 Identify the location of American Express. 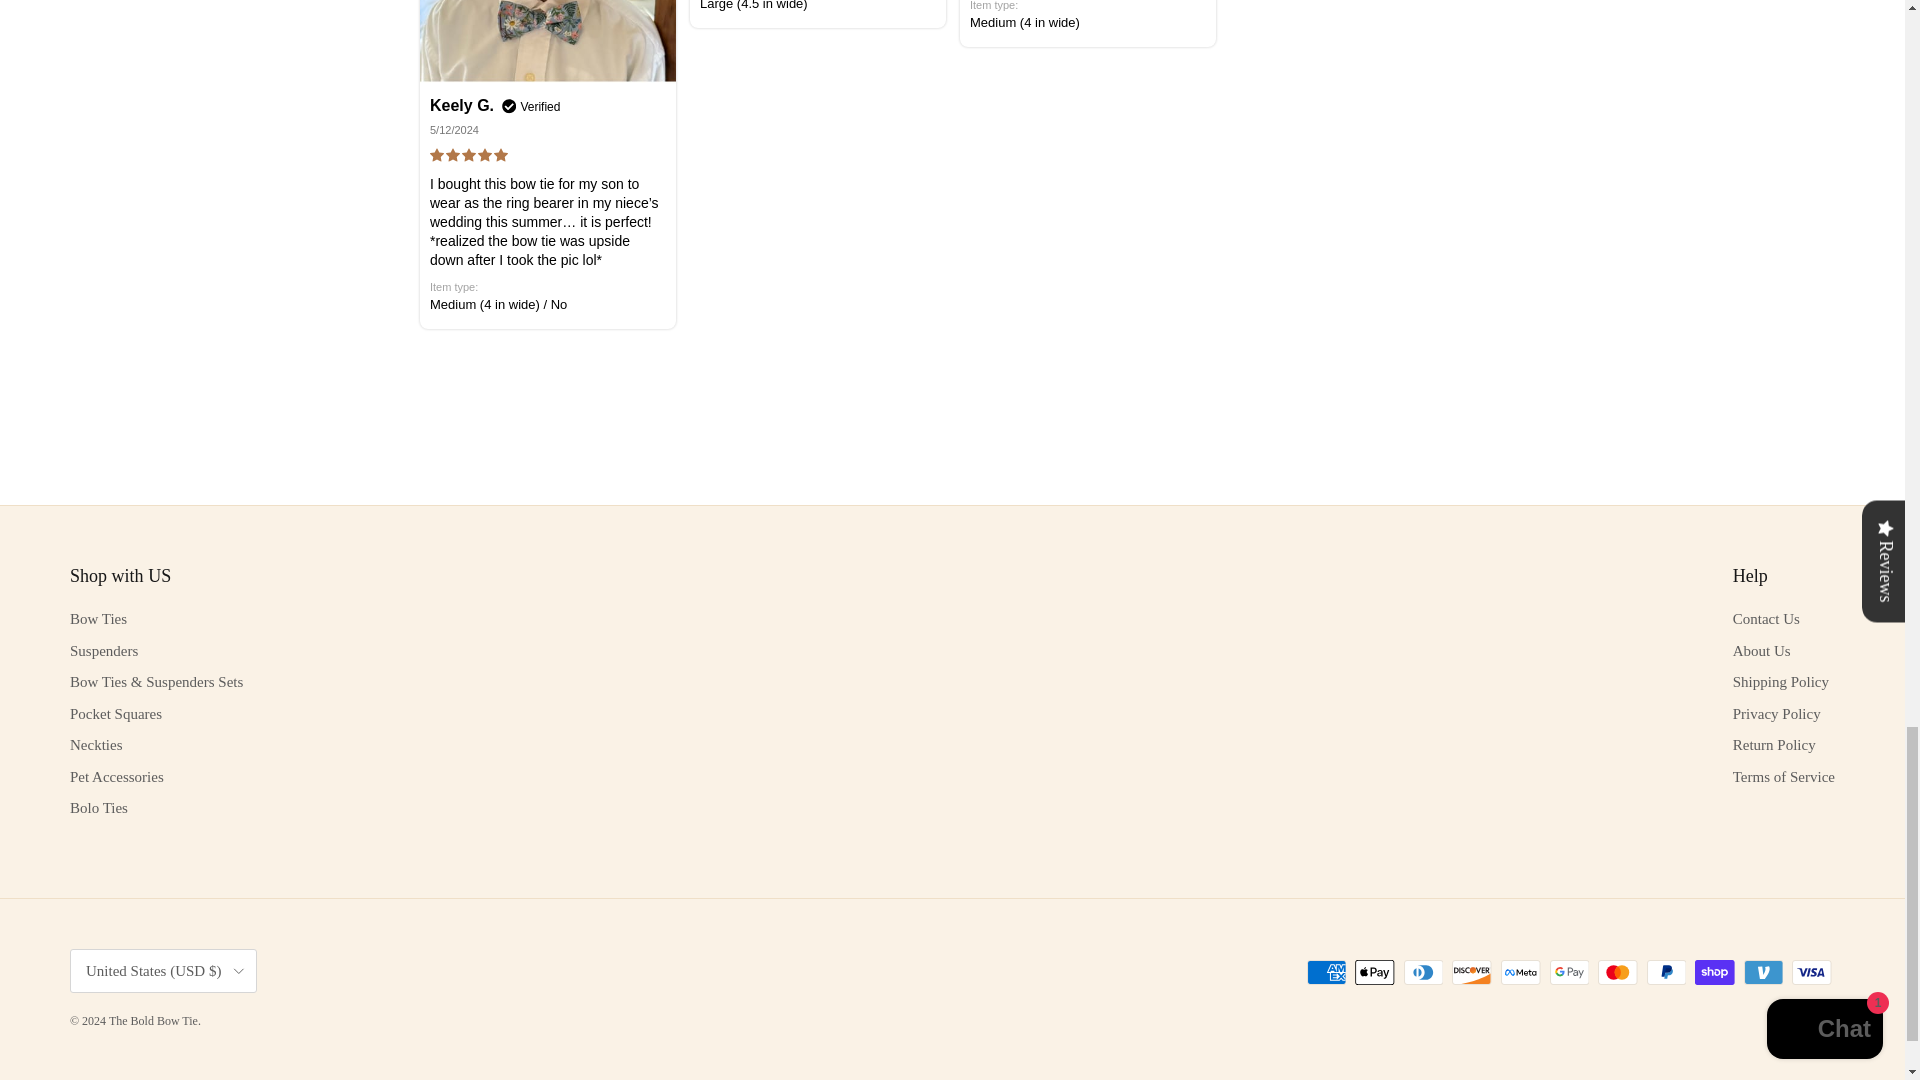
(1326, 972).